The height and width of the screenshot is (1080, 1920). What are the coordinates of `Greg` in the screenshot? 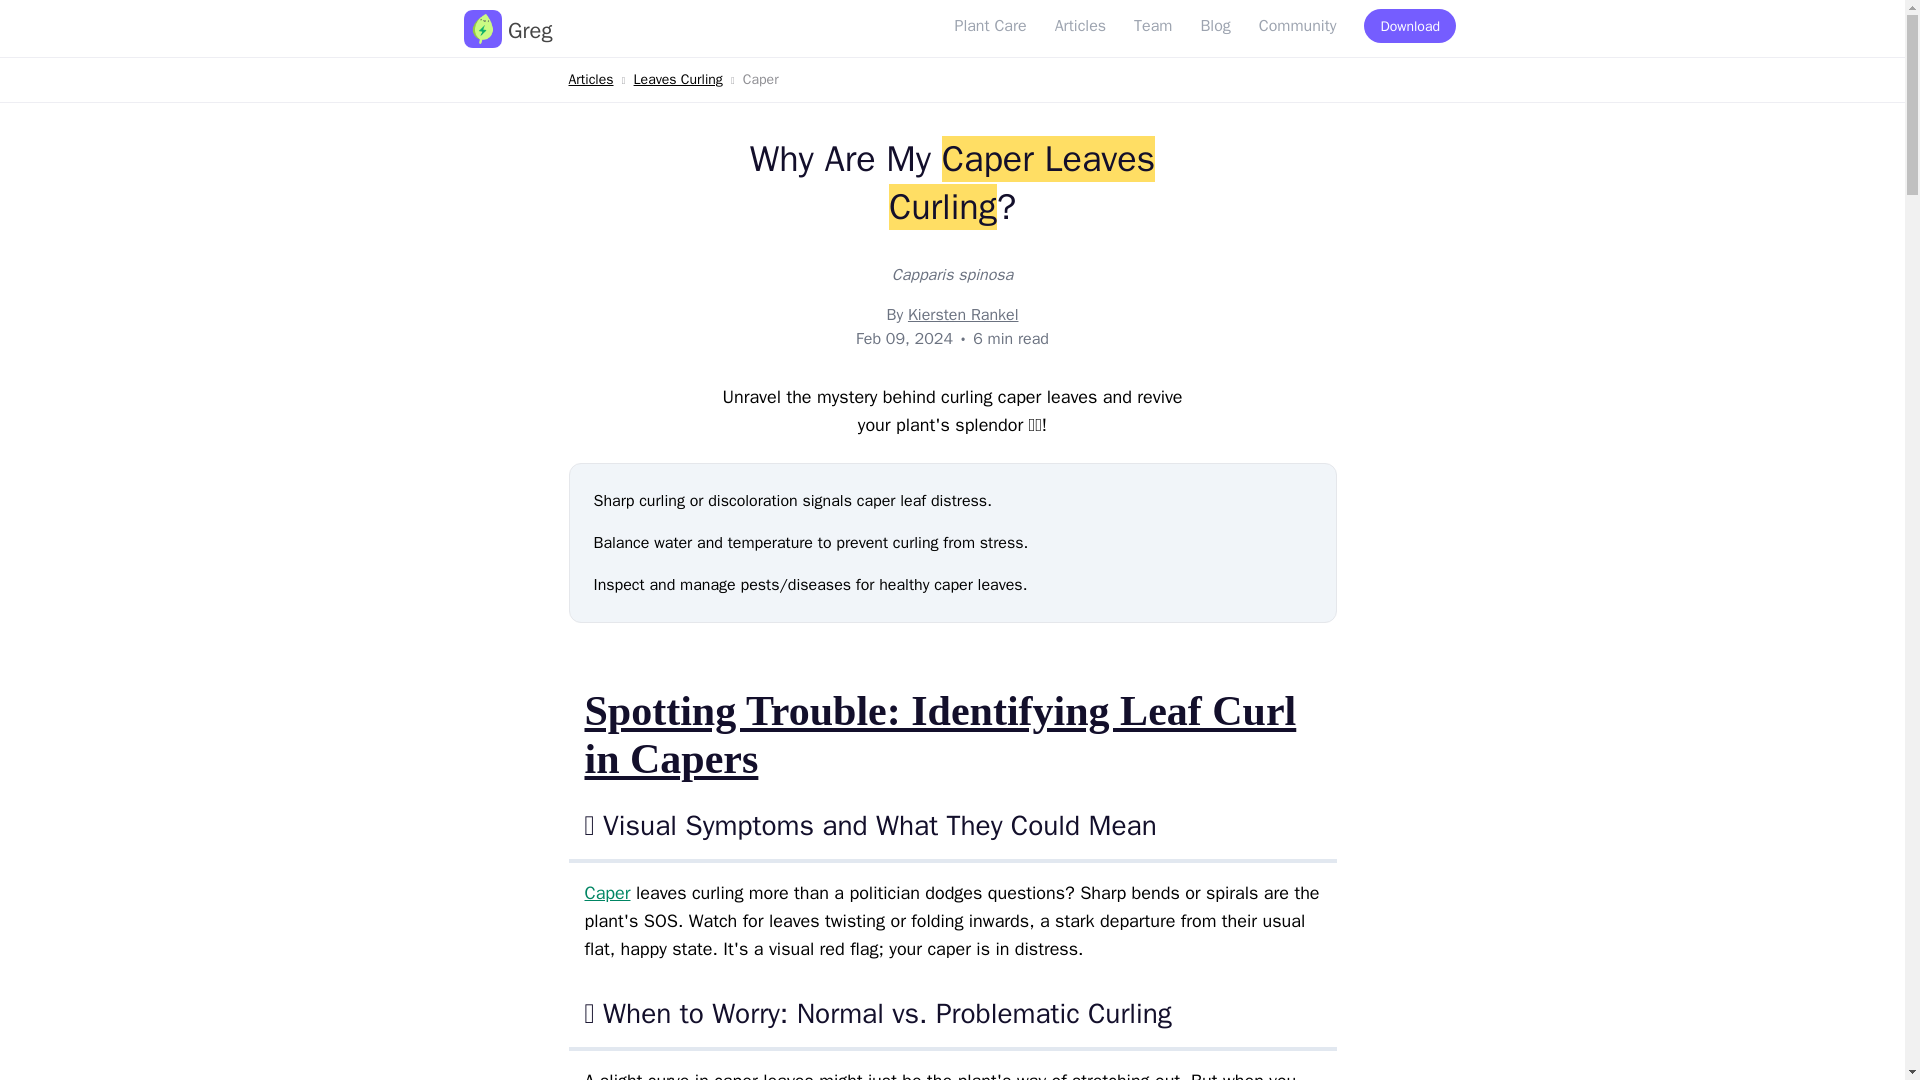 It's located at (508, 30).